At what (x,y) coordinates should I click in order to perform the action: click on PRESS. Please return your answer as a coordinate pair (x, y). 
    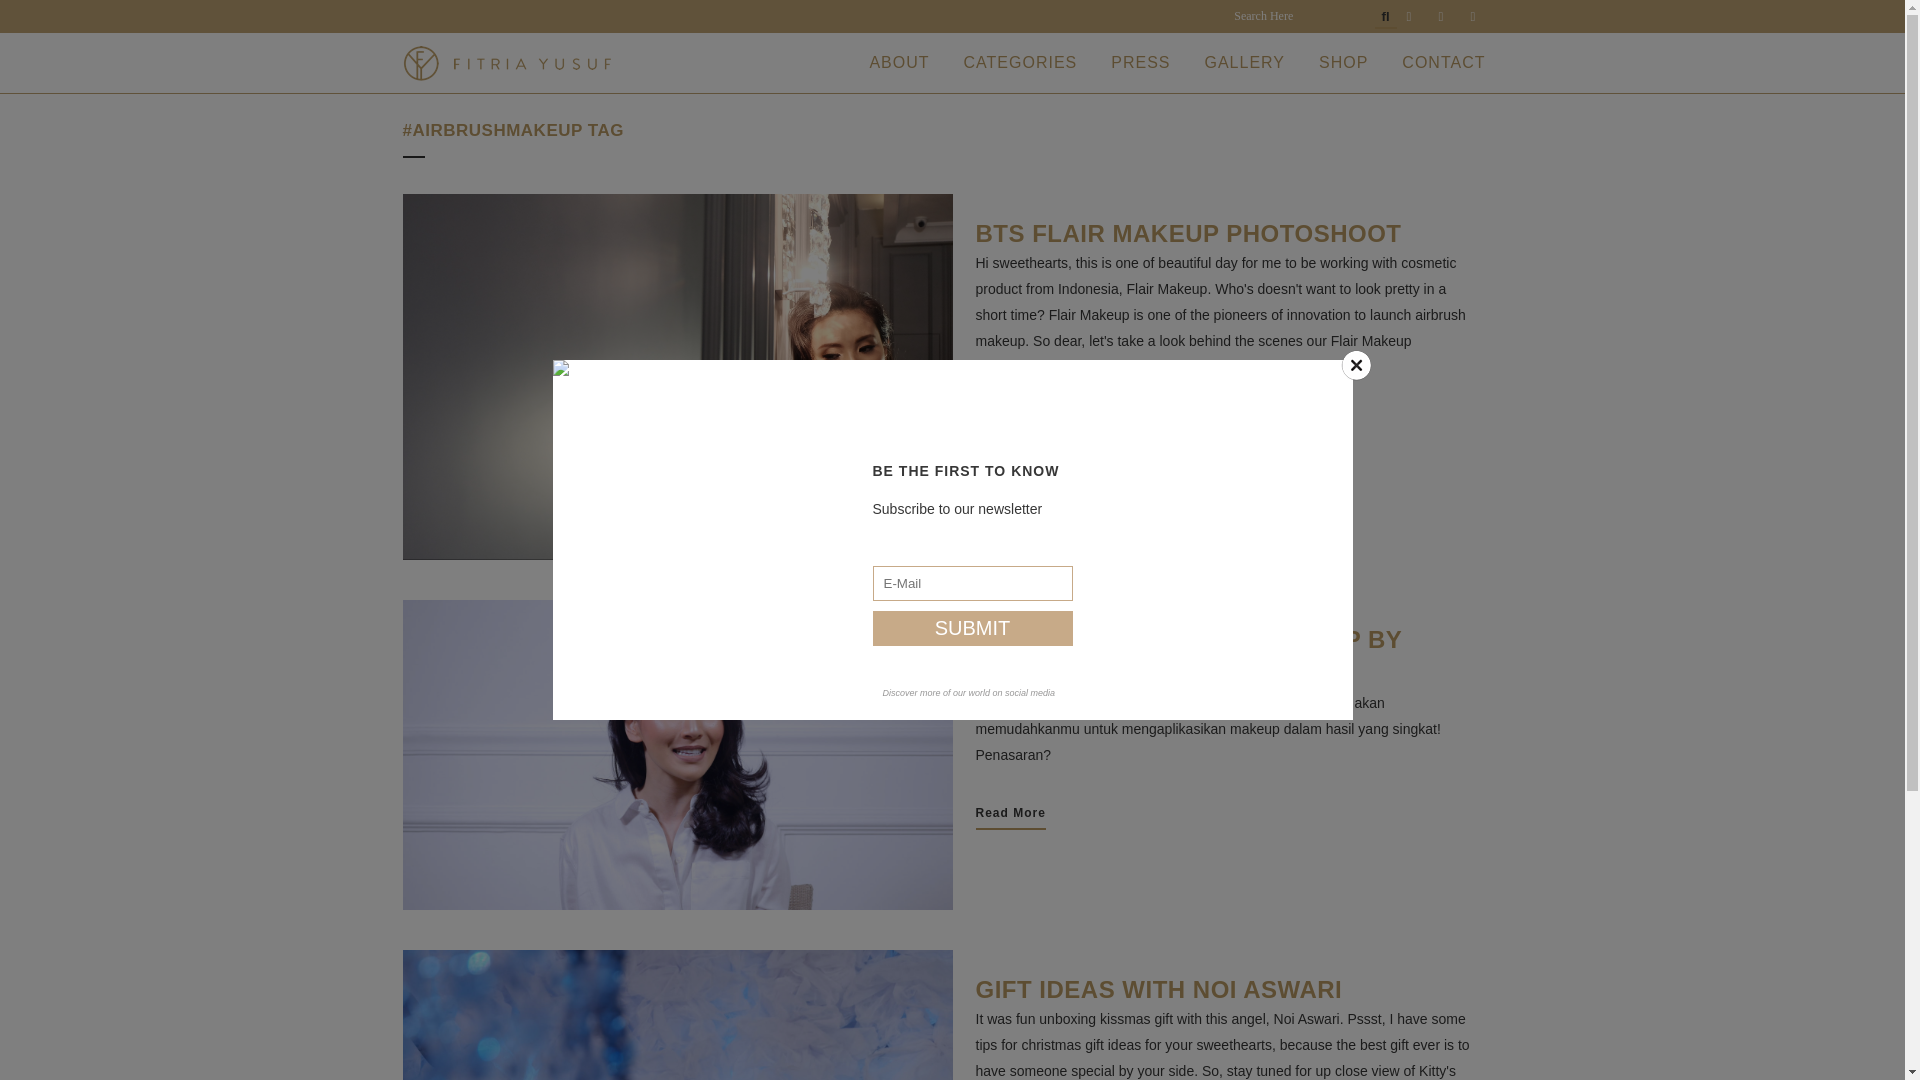
    Looking at the image, I should click on (1140, 62).